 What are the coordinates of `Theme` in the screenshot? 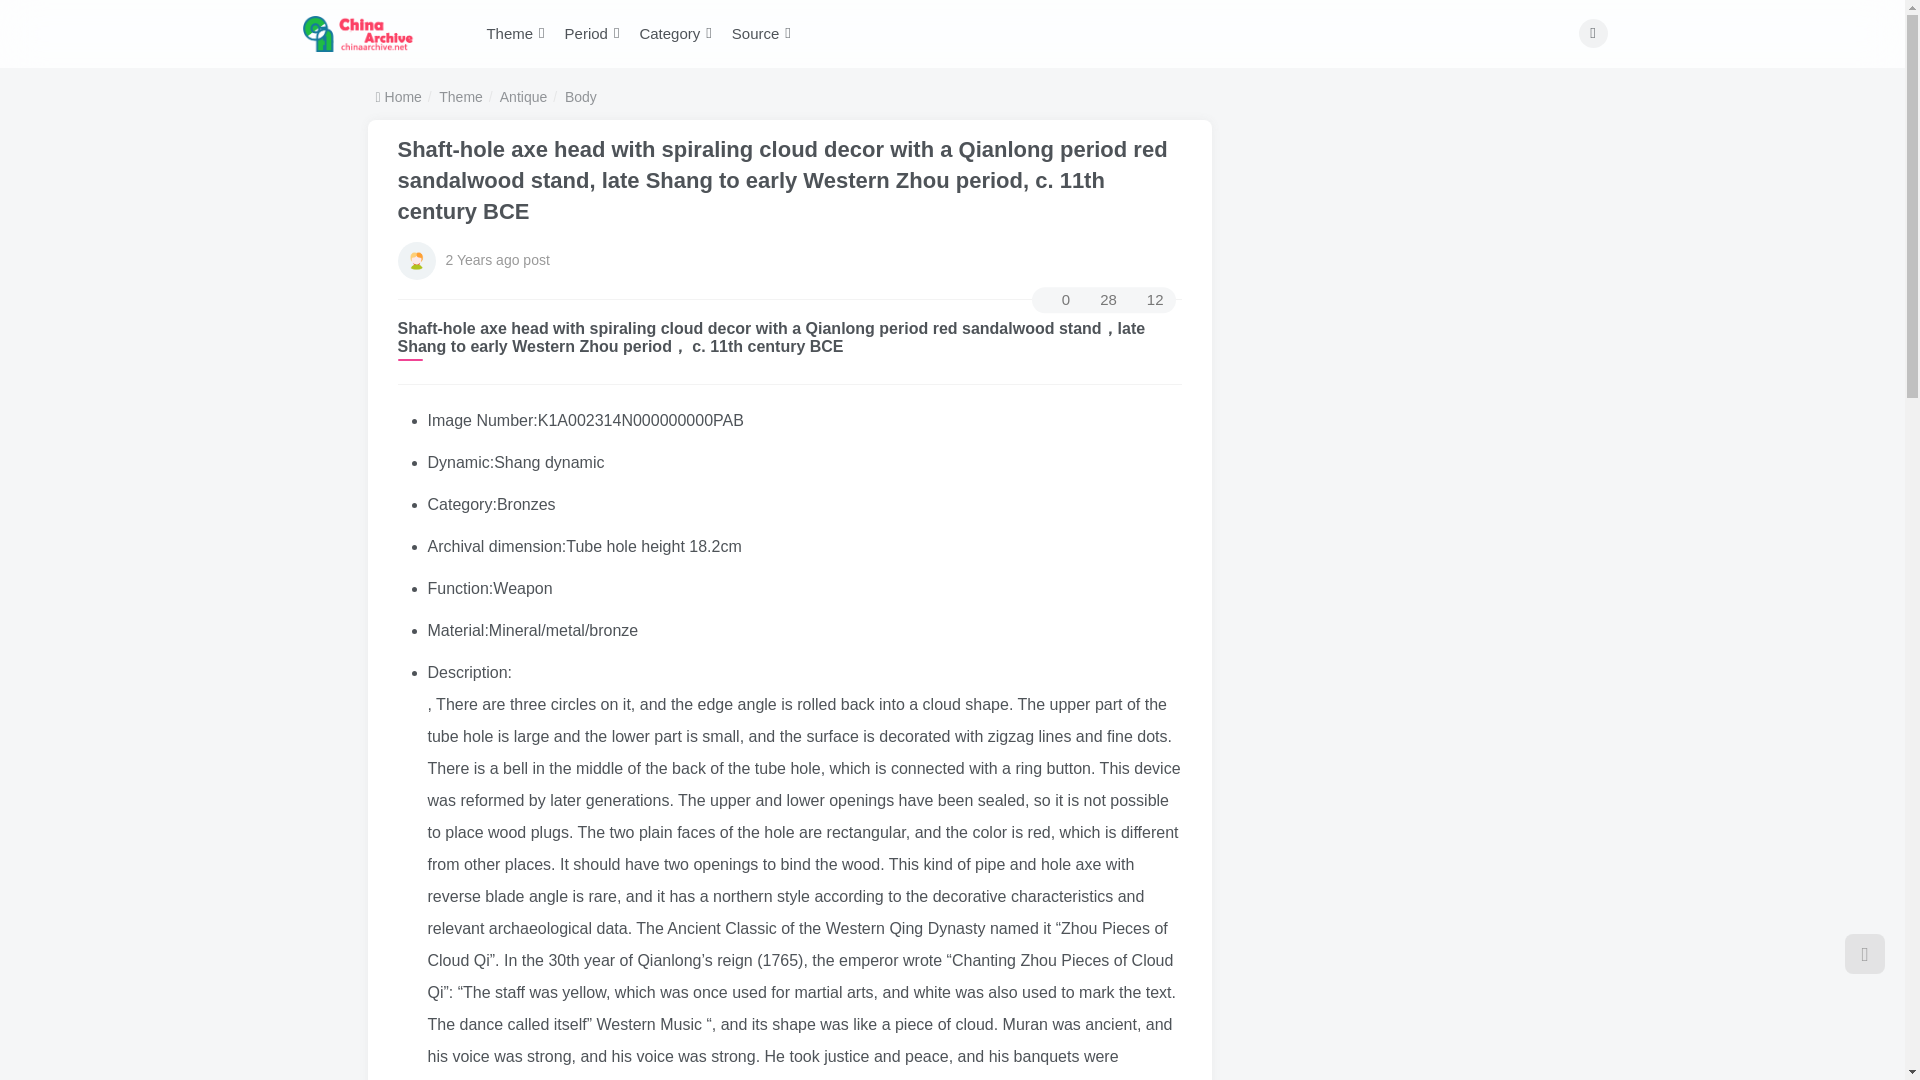 It's located at (515, 34).